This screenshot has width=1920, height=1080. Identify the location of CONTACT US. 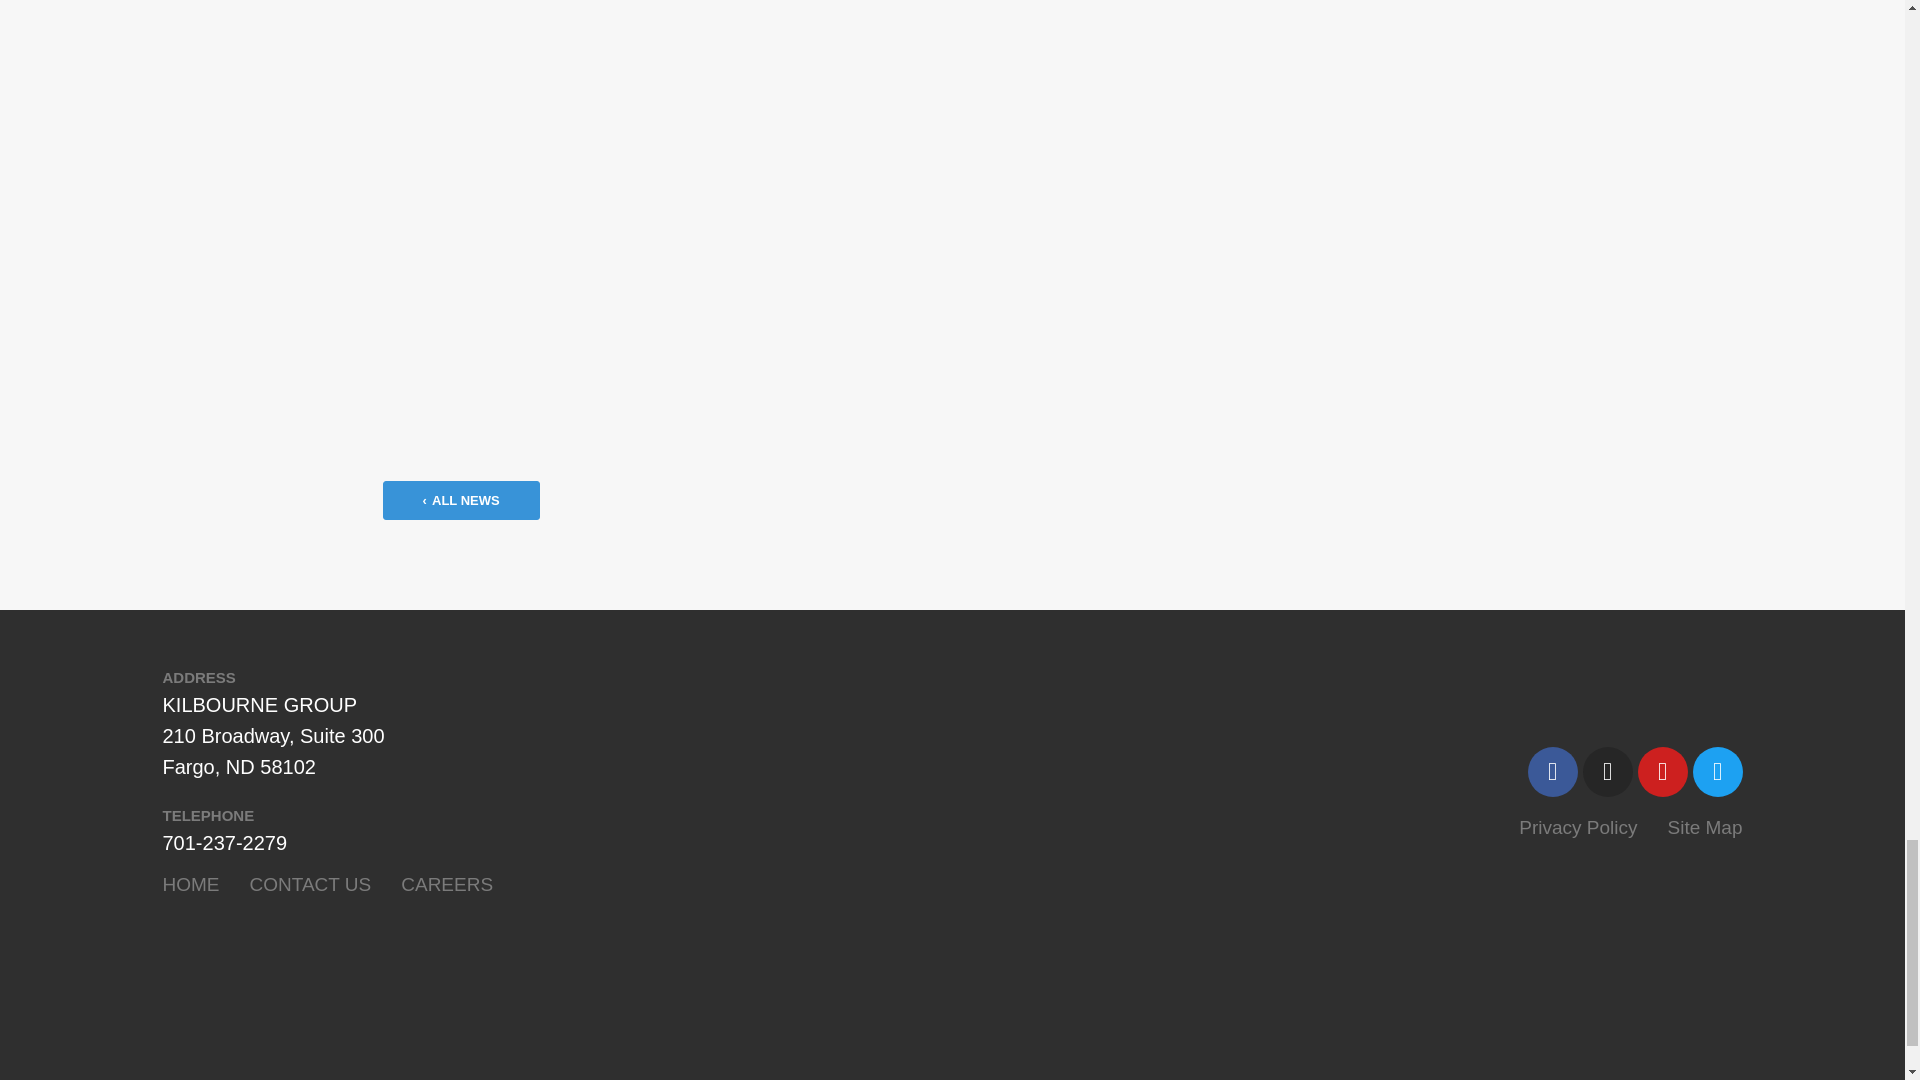
(310, 884).